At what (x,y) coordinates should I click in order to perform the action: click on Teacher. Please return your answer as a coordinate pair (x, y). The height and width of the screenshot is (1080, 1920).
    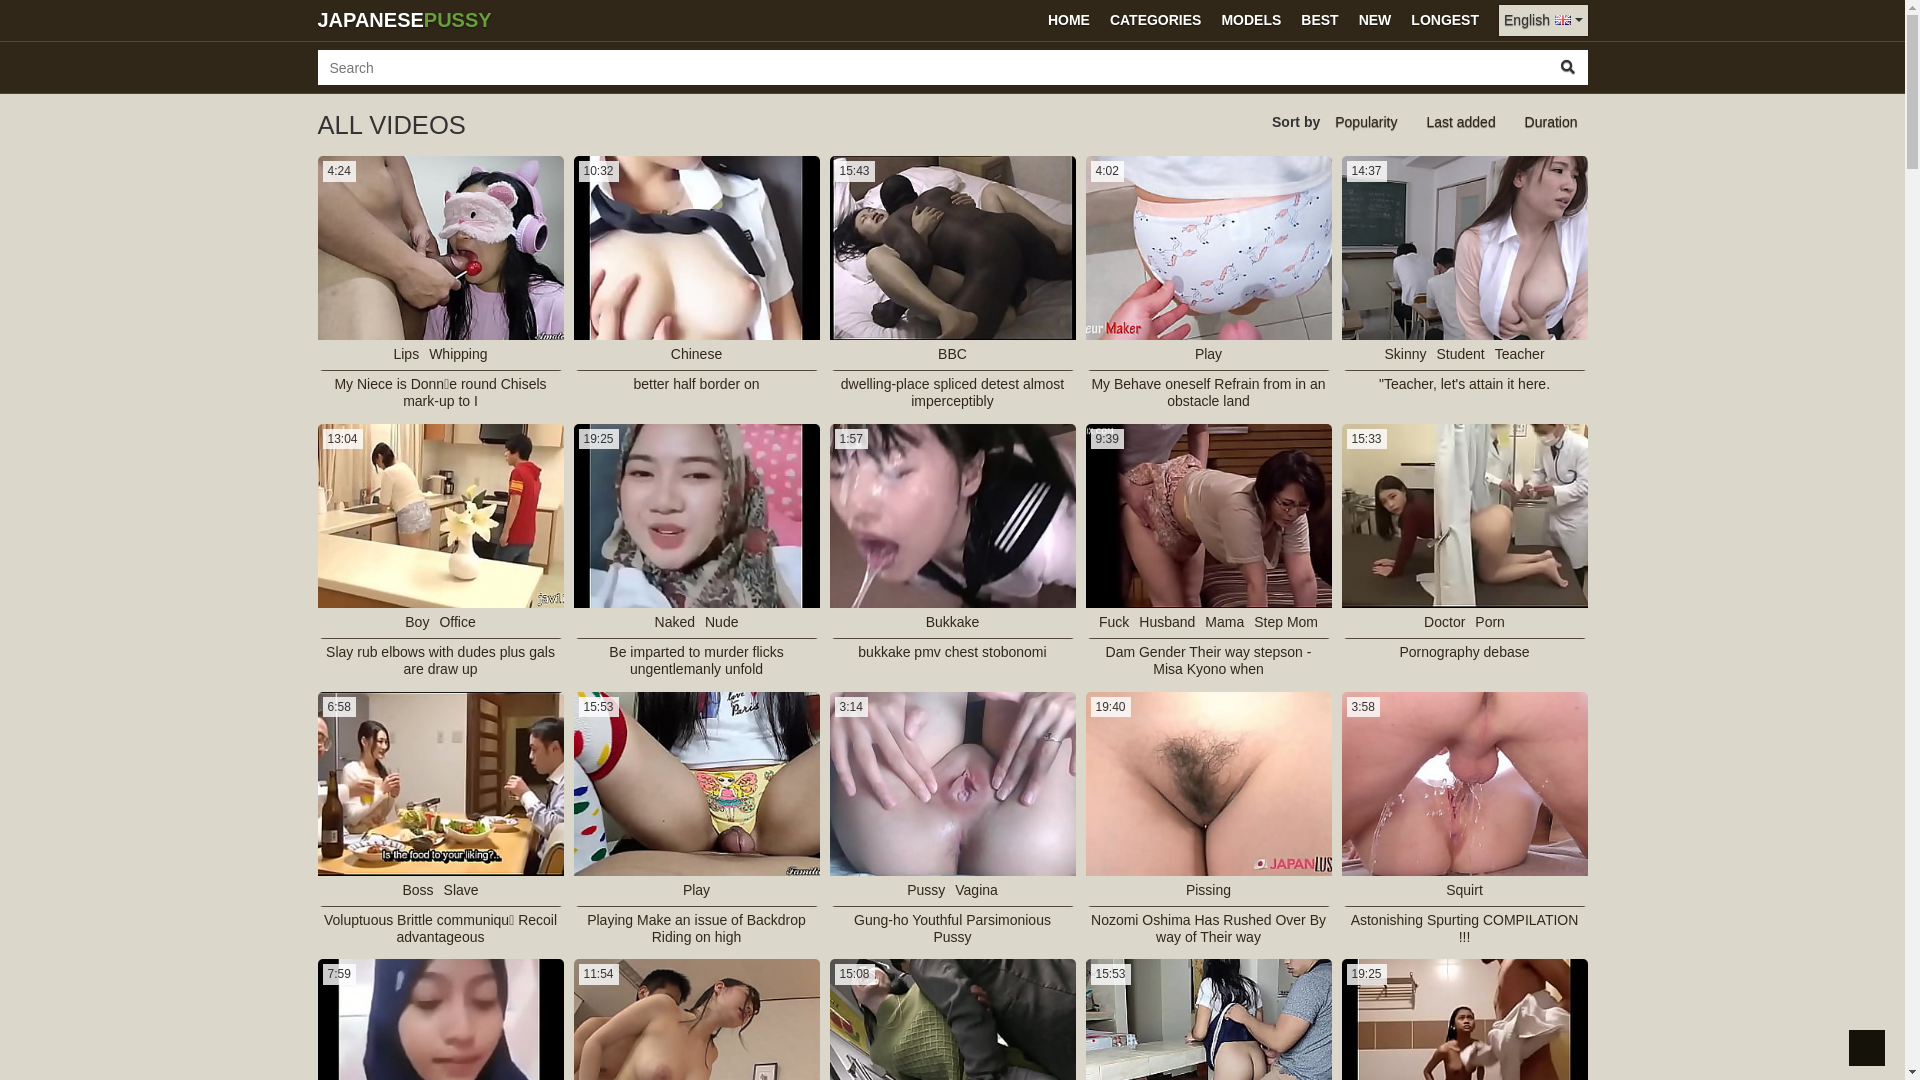
    Looking at the image, I should click on (1520, 354).